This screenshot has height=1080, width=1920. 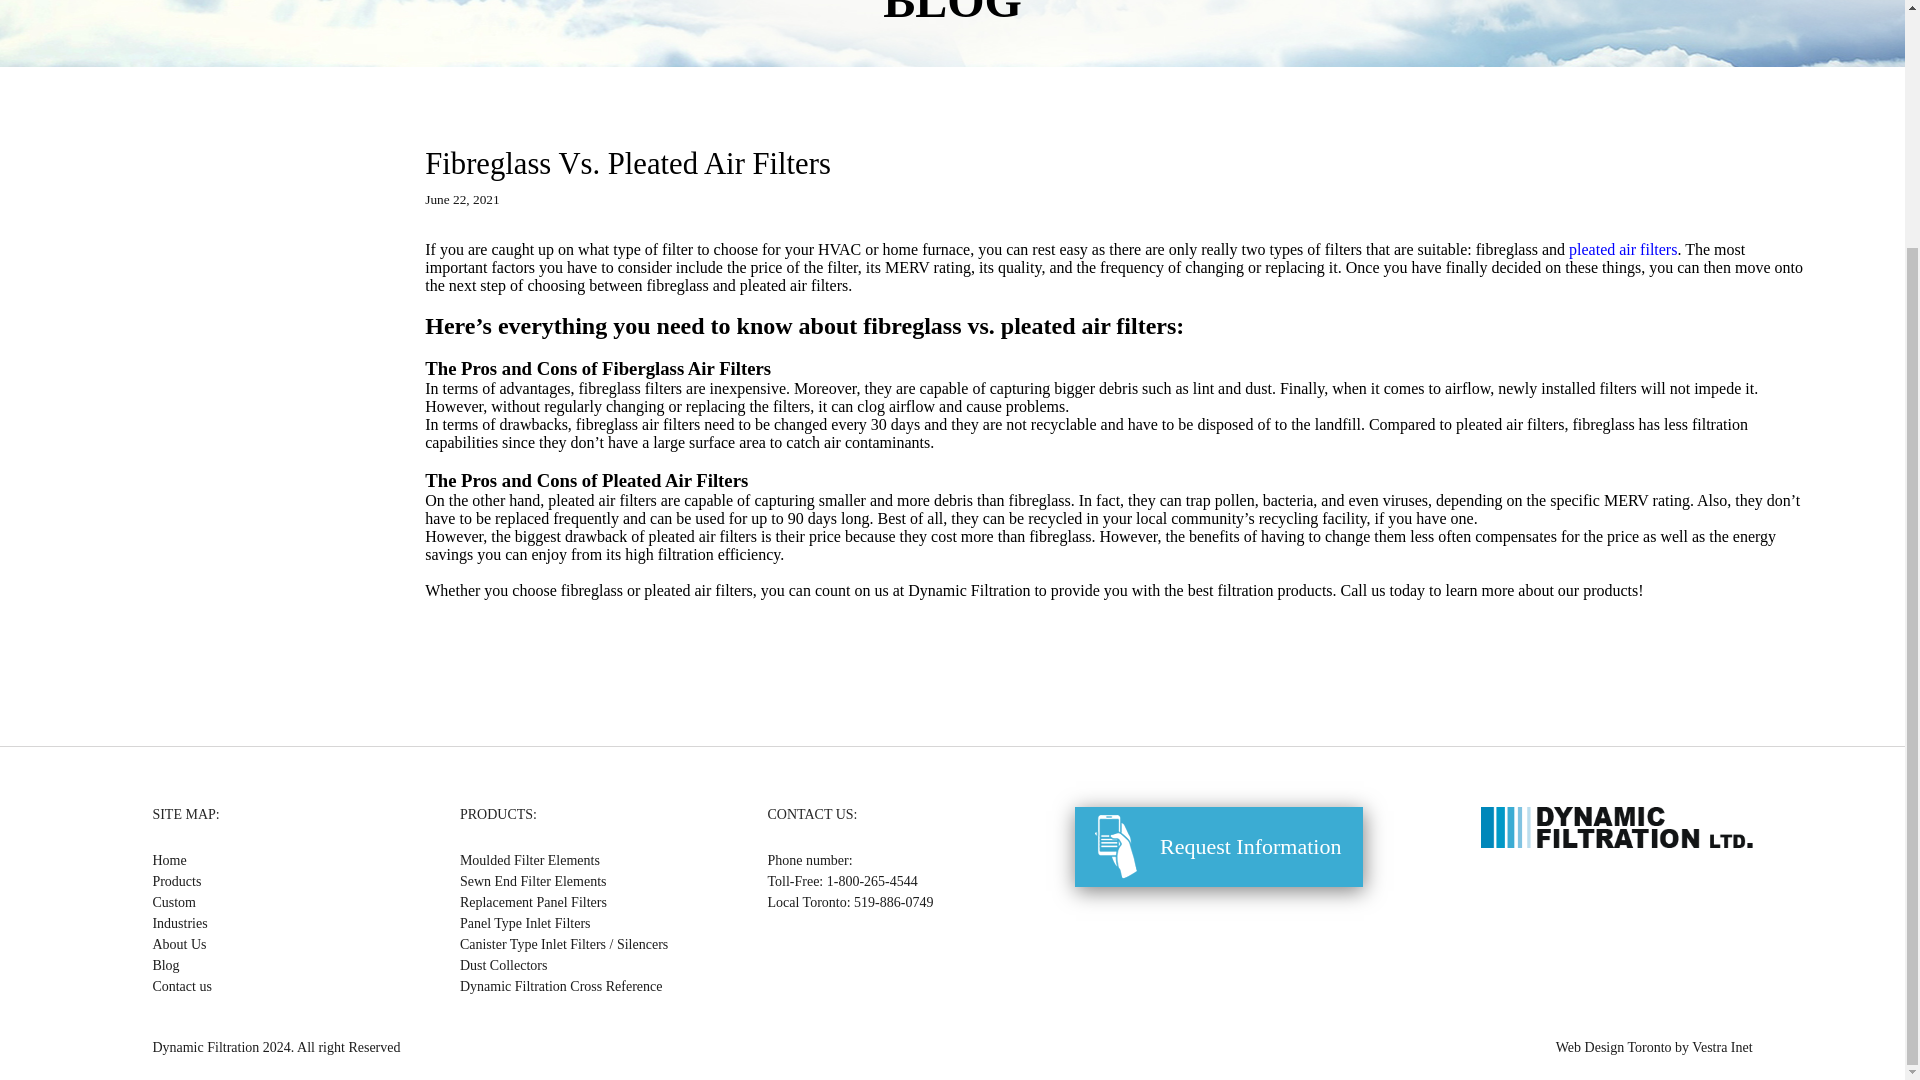 What do you see at coordinates (533, 880) in the screenshot?
I see `Sewn End Filter Elements` at bounding box center [533, 880].